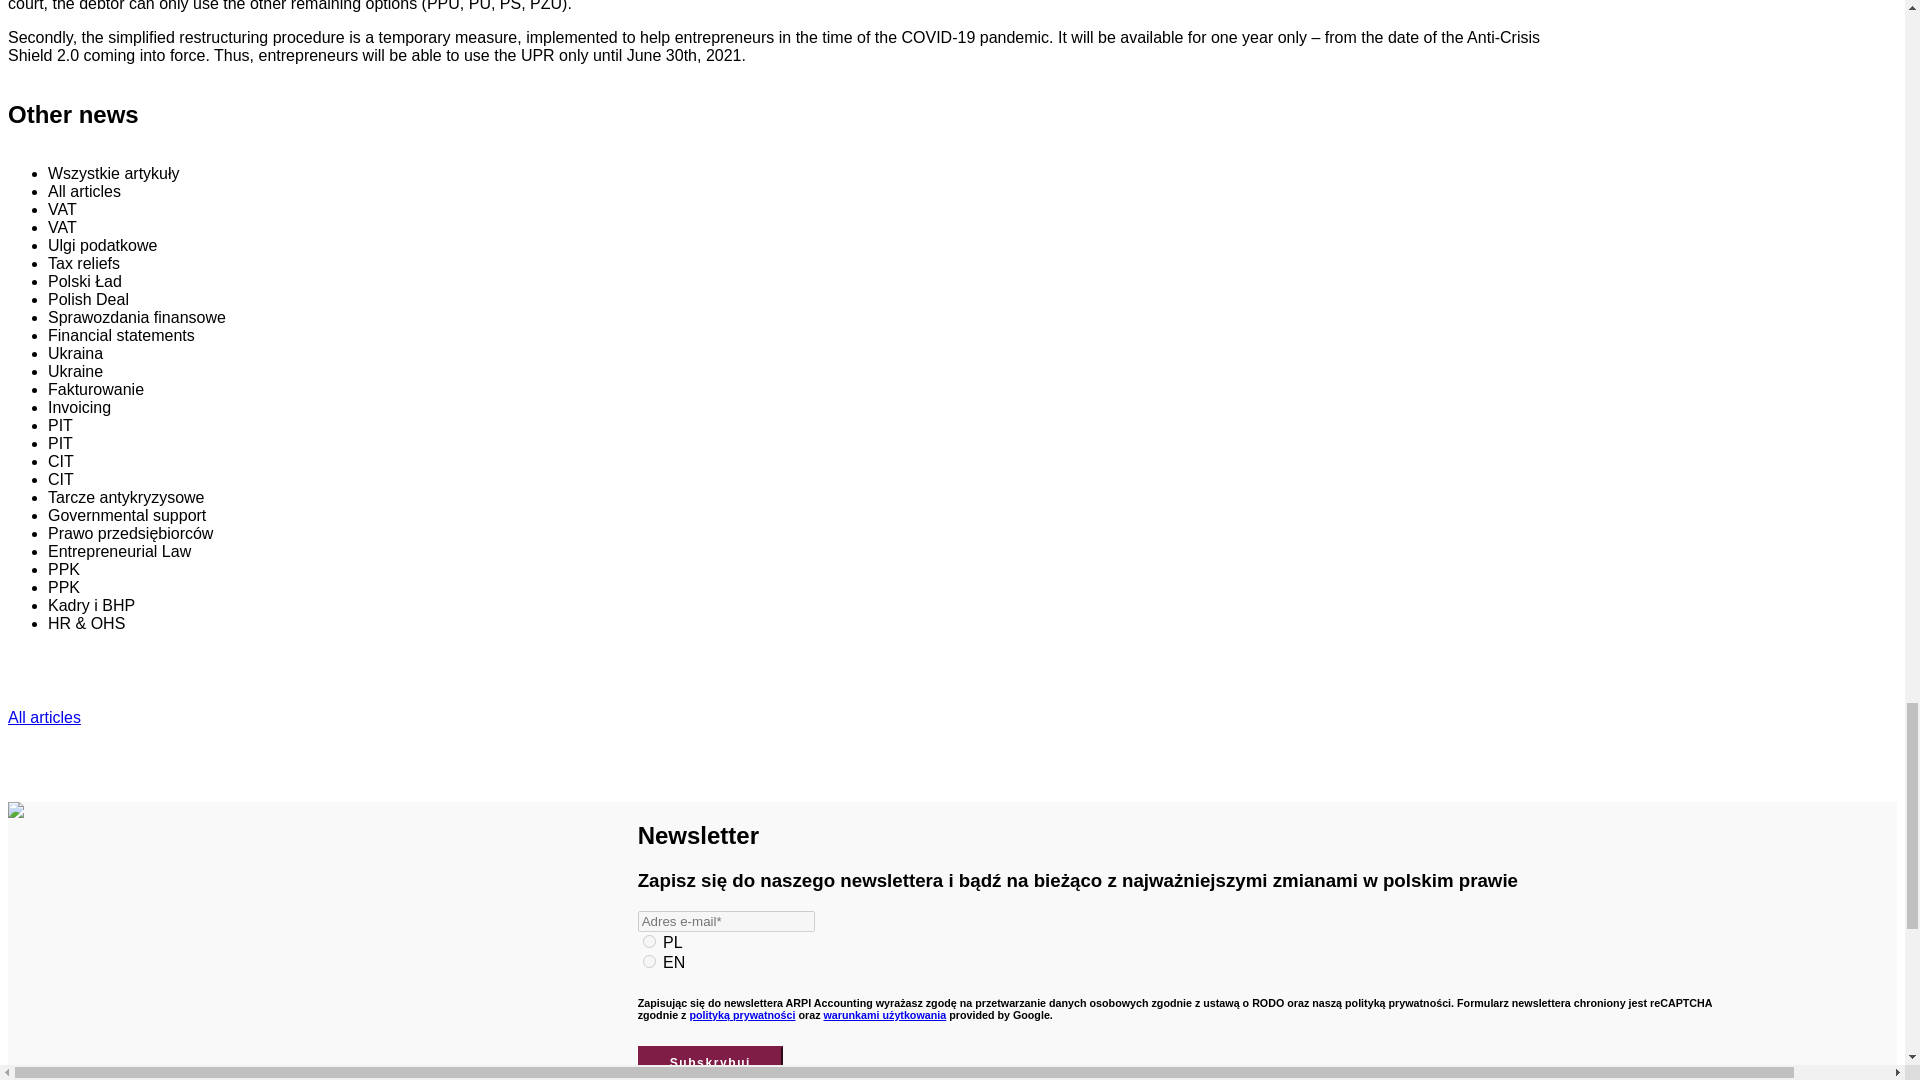 The height and width of the screenshot is (1080, 1920). I want to click on 3, so click(650, 942).